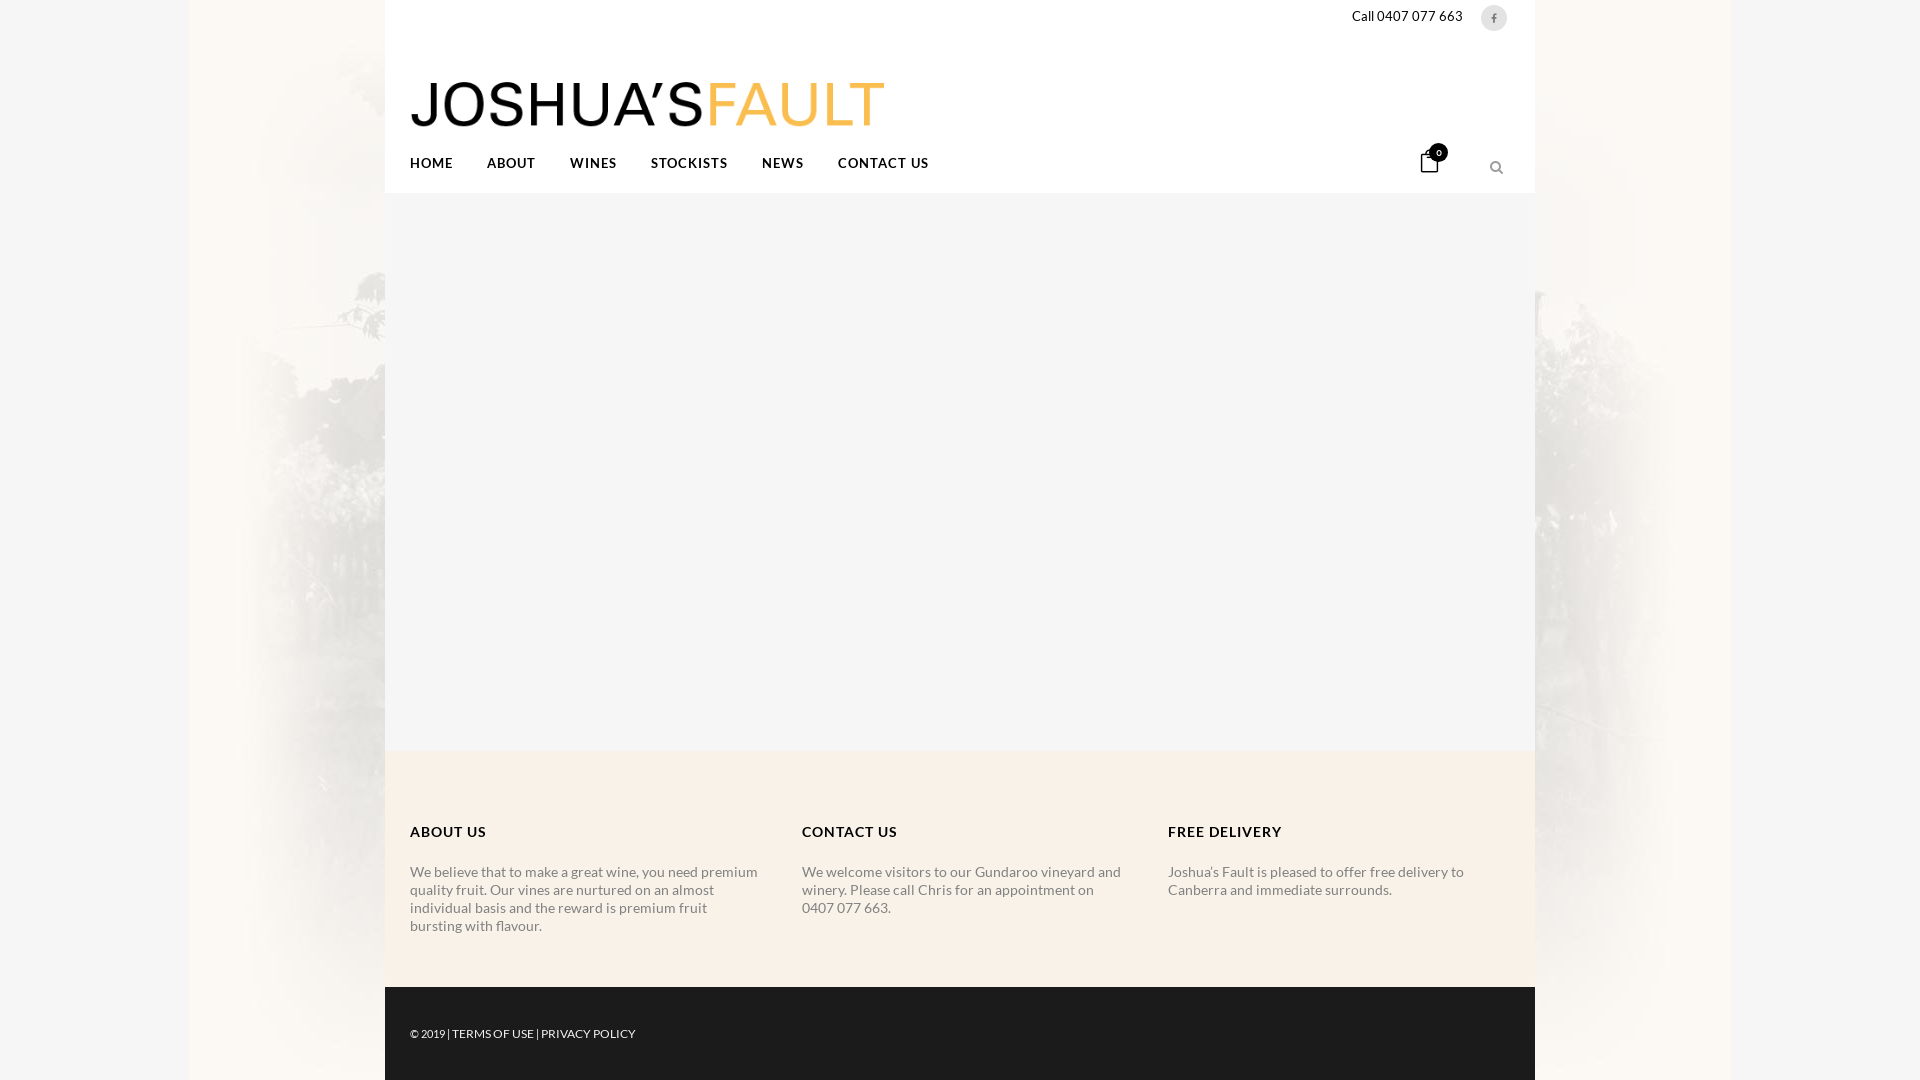 This screenshot has width=1920, height=1080. I want to click on STOCKISTS, so click(690, 163).